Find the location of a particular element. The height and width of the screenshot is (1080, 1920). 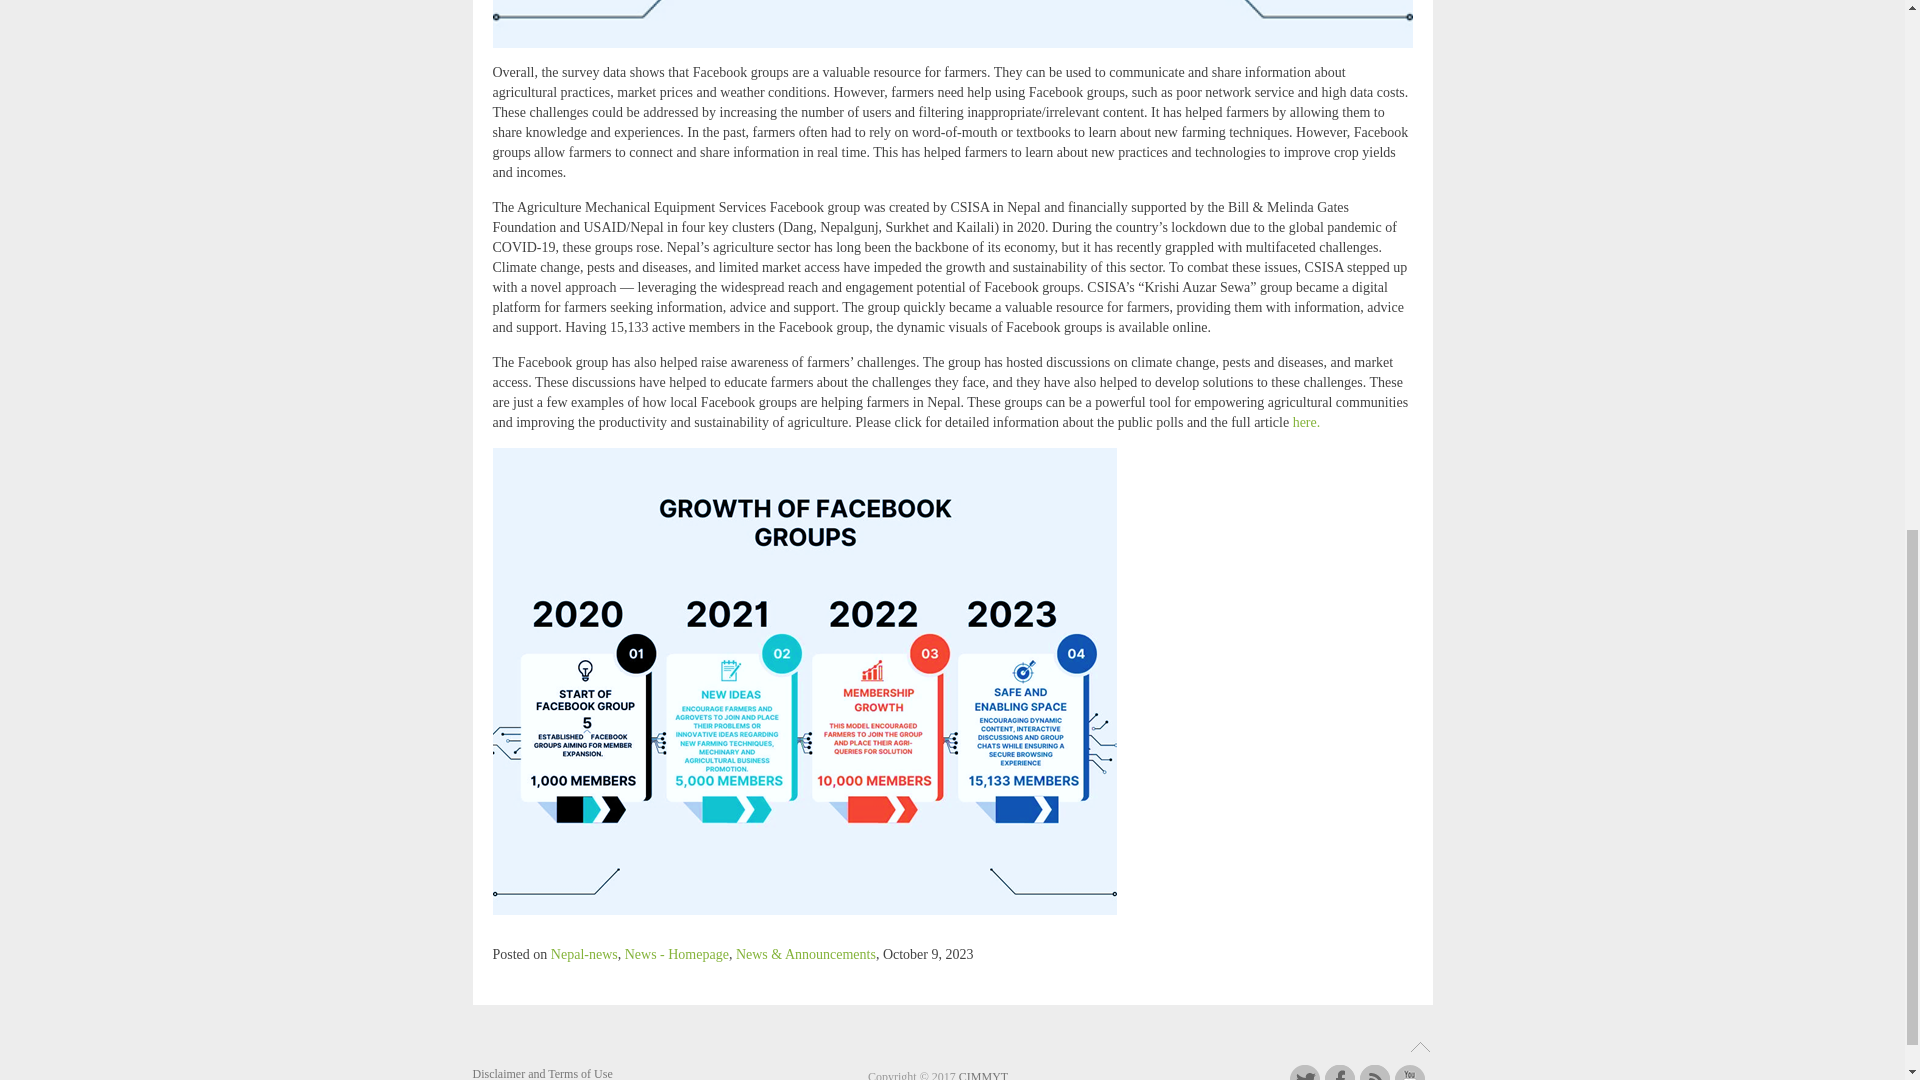

Youtube is located at coordinates (1410, 1072).